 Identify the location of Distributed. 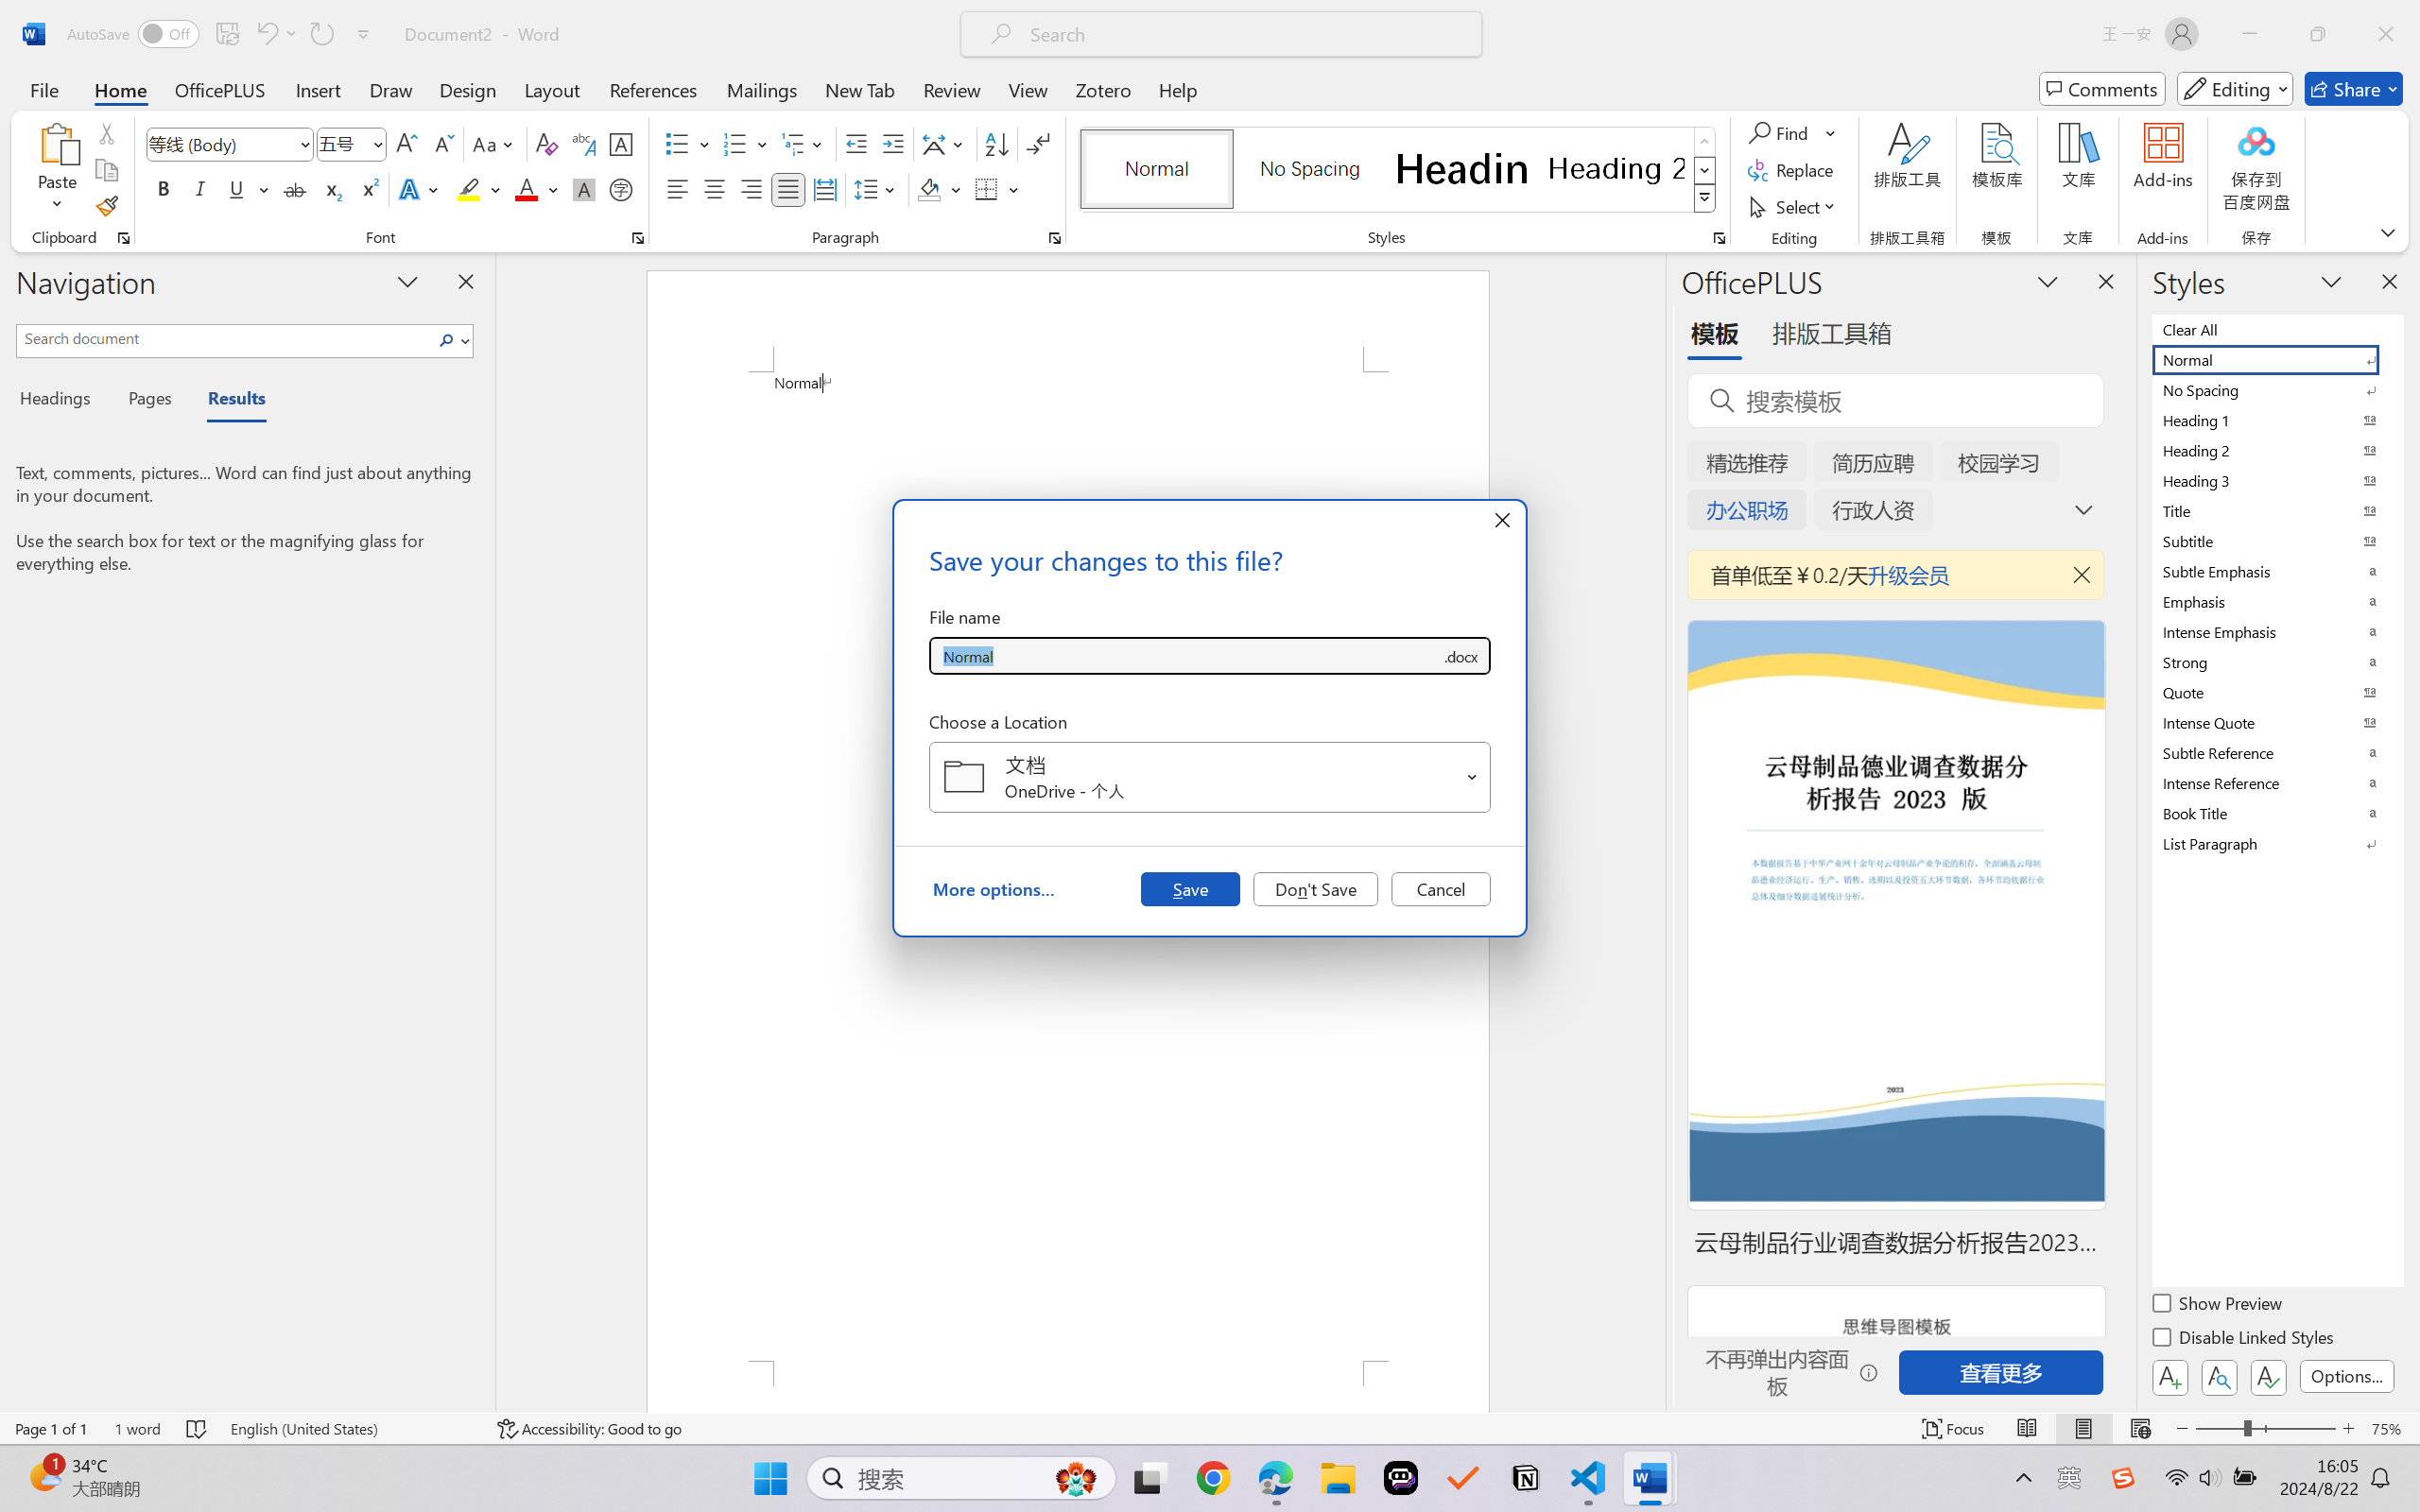
(824, 189).